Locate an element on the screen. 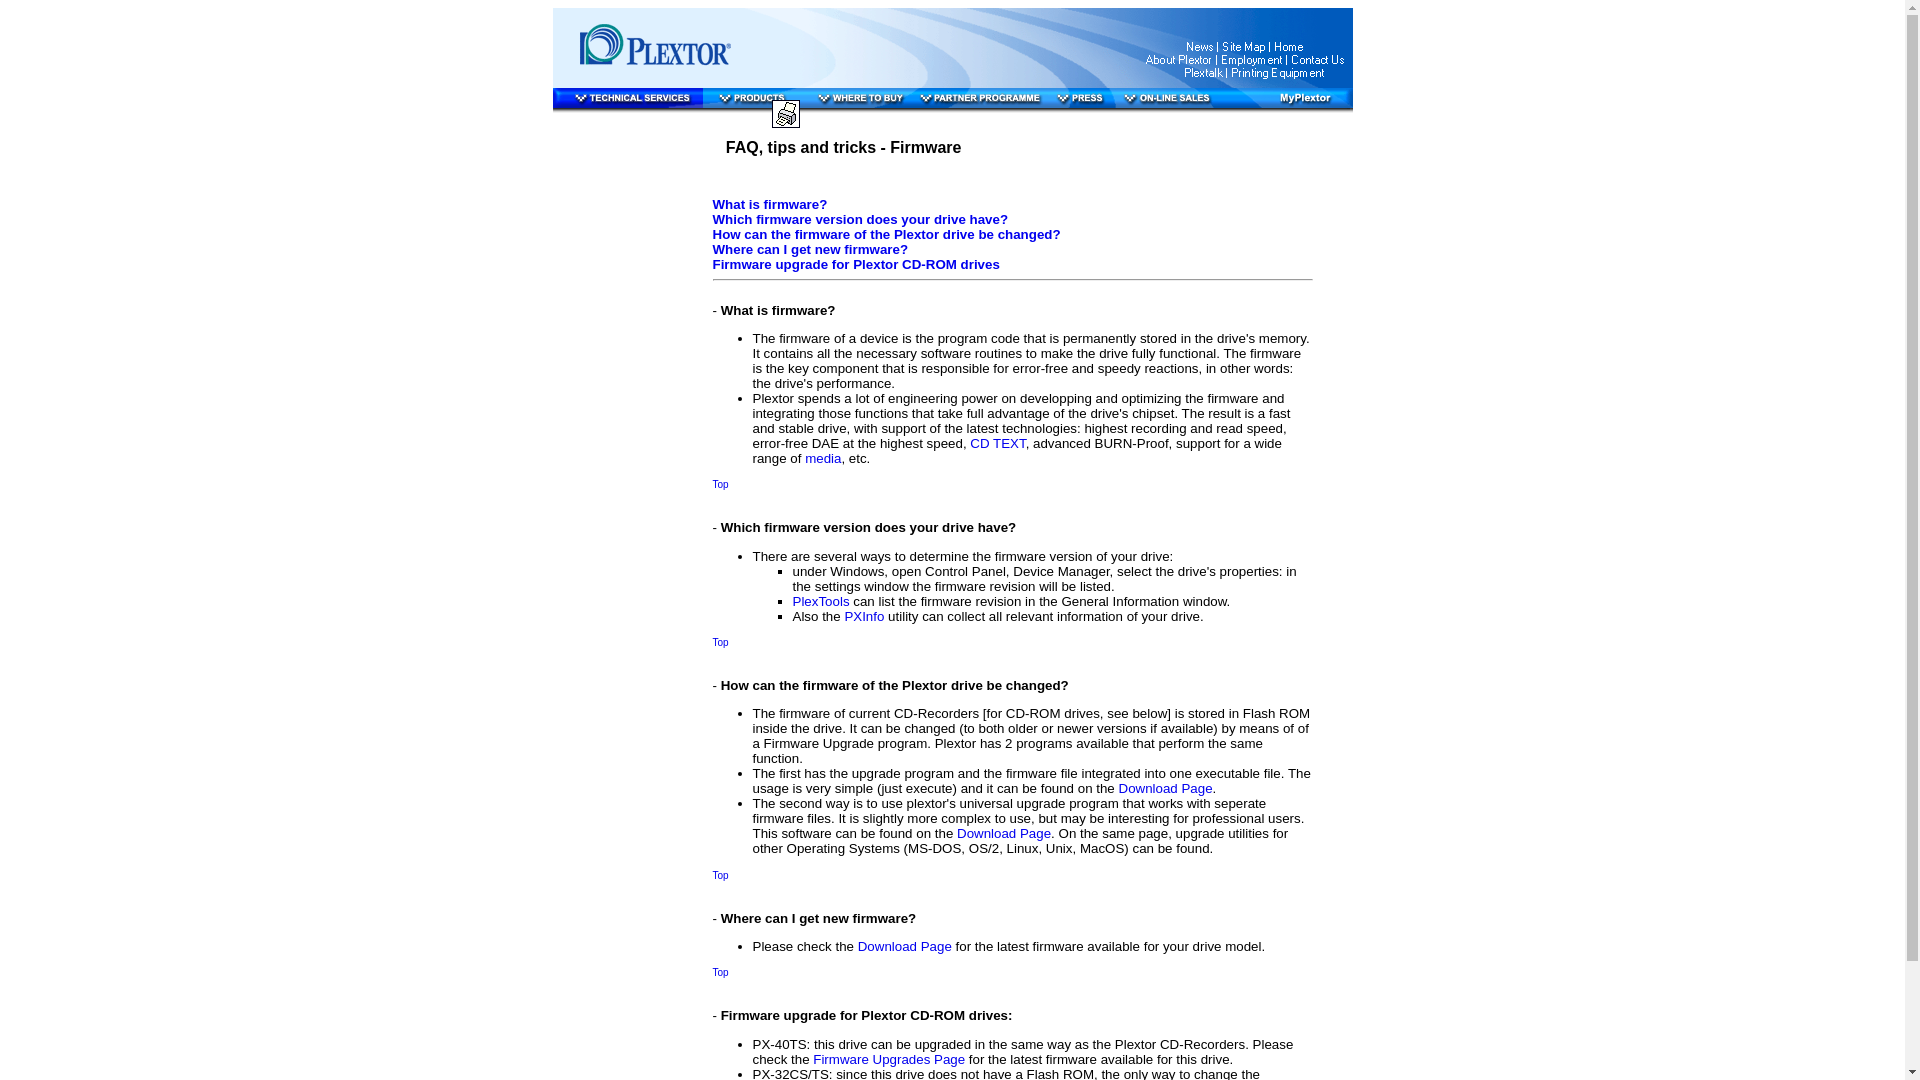 The image size is (1920, 1080). Firmware Upgrades Page is located at coordinates (888, 1059).